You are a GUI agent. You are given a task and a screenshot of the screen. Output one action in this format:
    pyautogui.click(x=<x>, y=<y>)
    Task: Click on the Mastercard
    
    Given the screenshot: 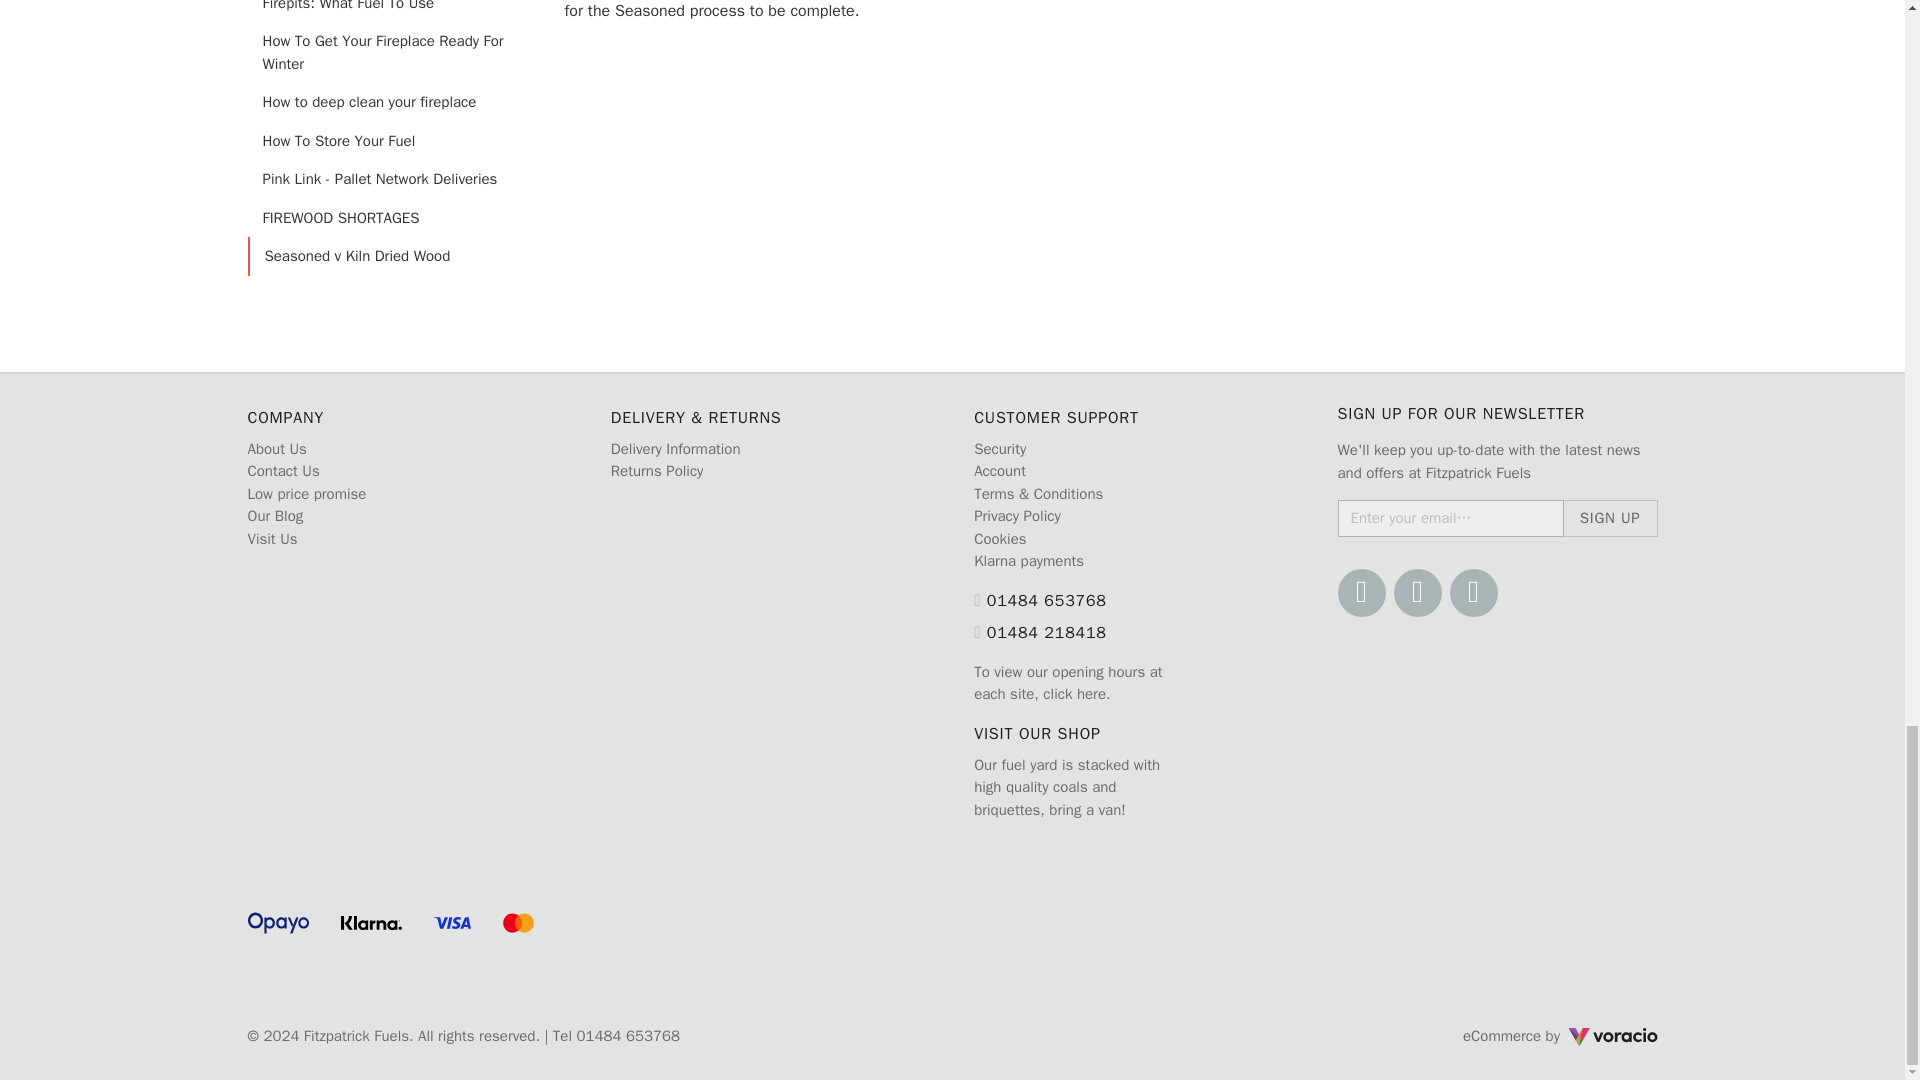 What is the action you would take?
    pyautogui.click(x=519, y=923)
    